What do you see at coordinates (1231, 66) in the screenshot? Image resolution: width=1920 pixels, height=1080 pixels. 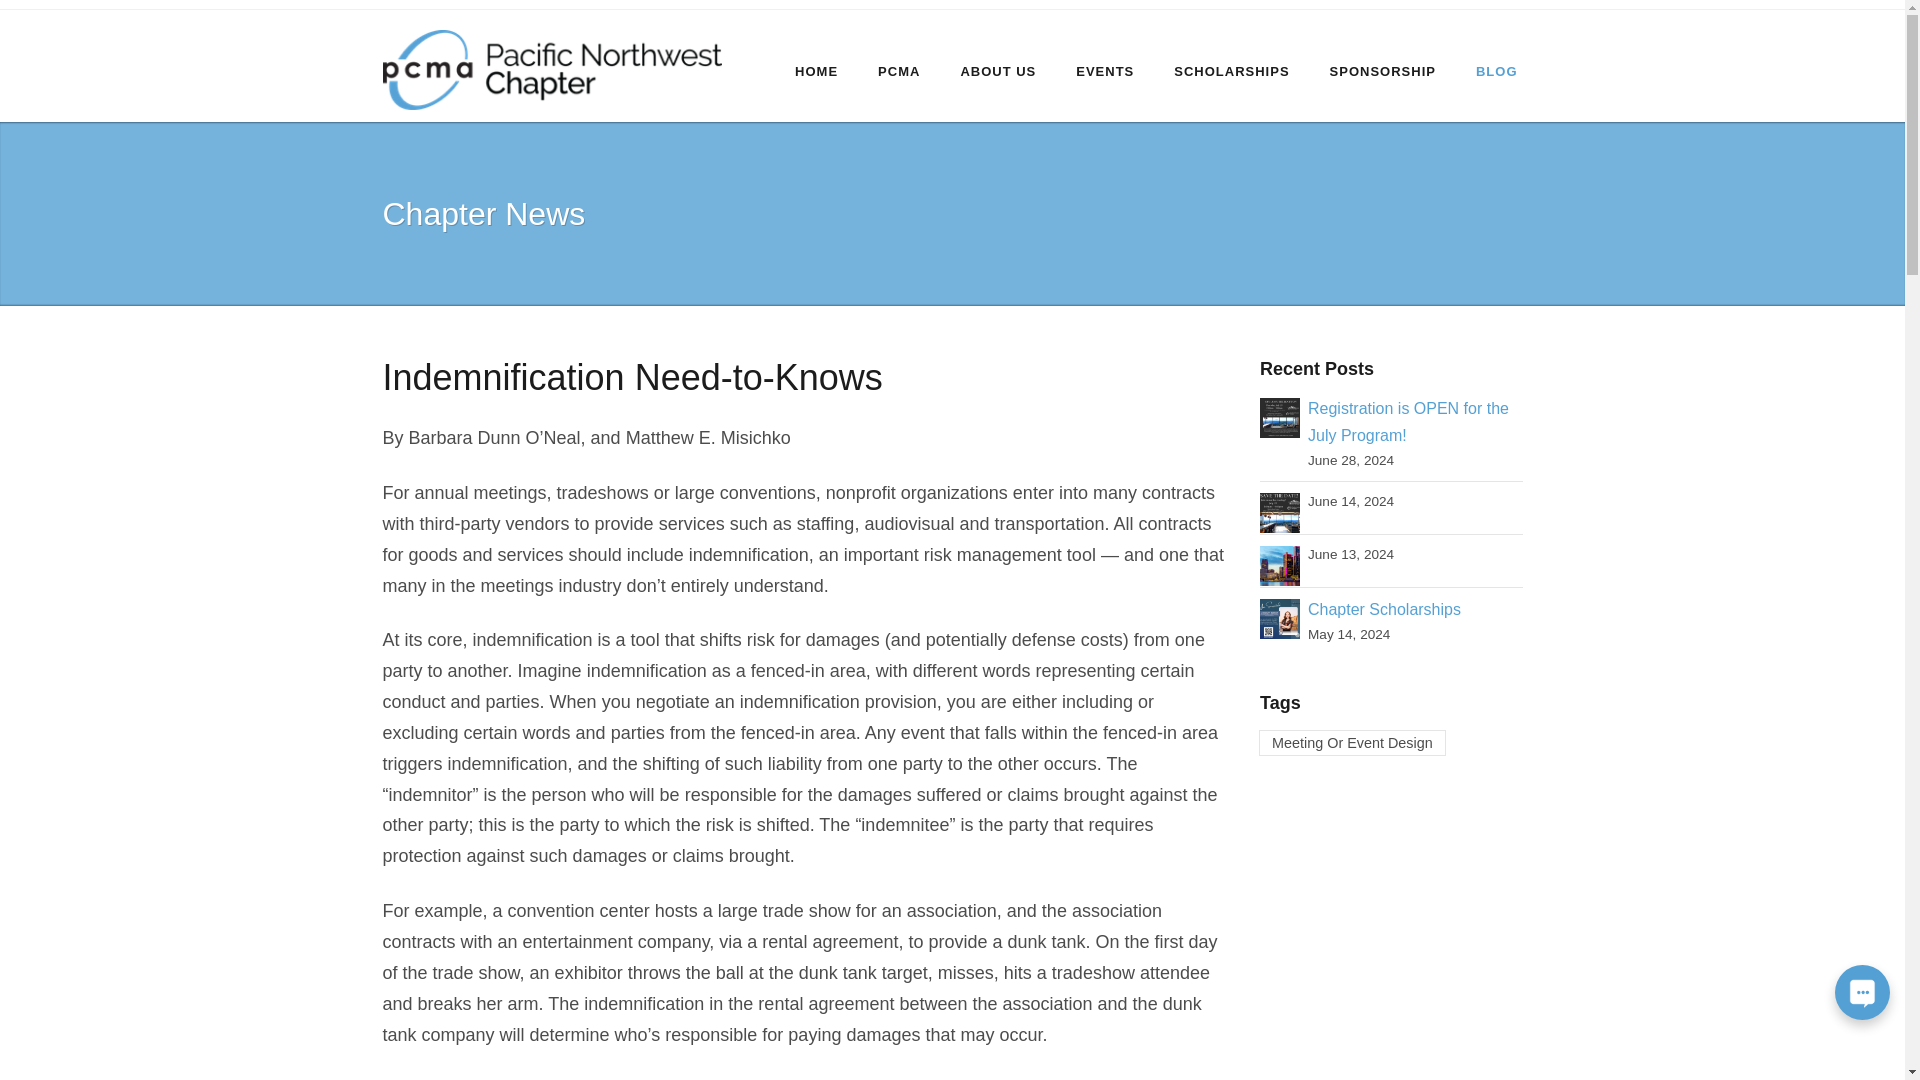 I see `SCHOLARSHIPS` at bounding box center [1231, 66].